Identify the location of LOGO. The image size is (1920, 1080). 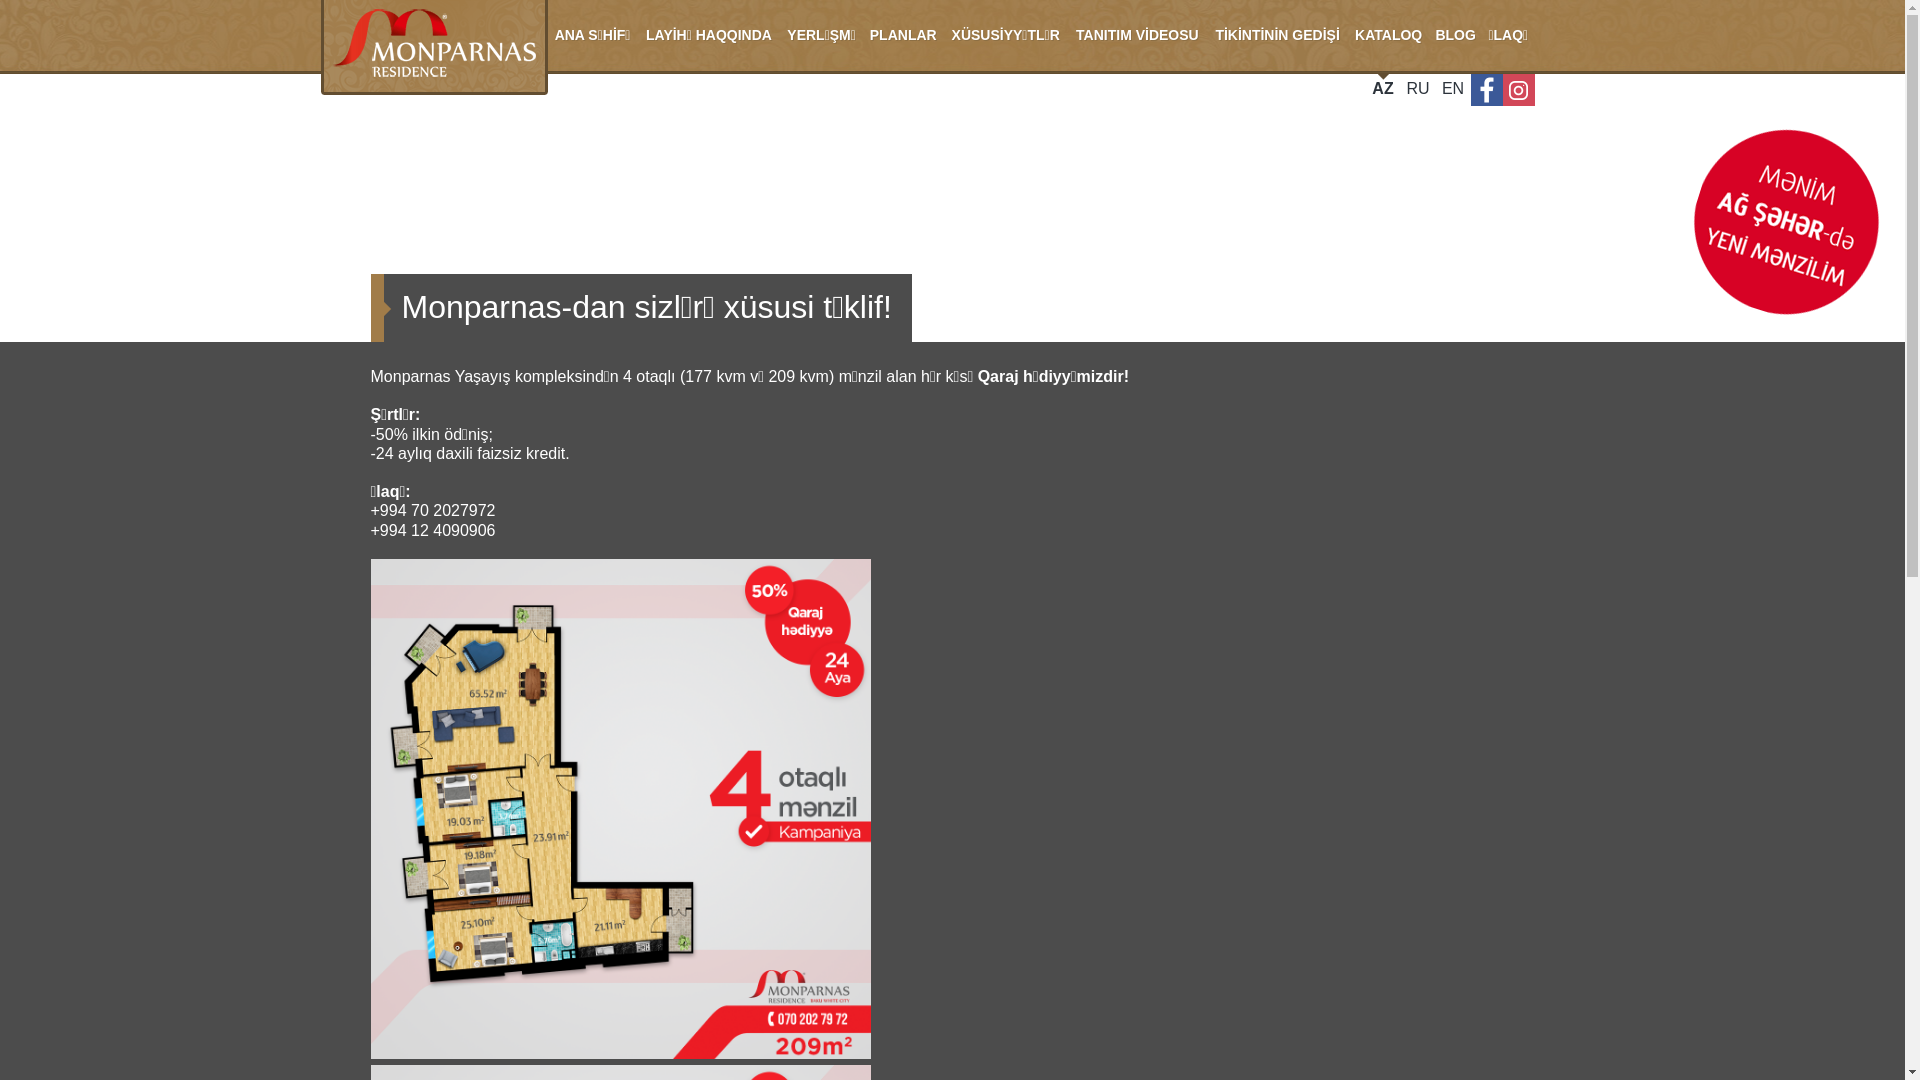
(1786, 222).